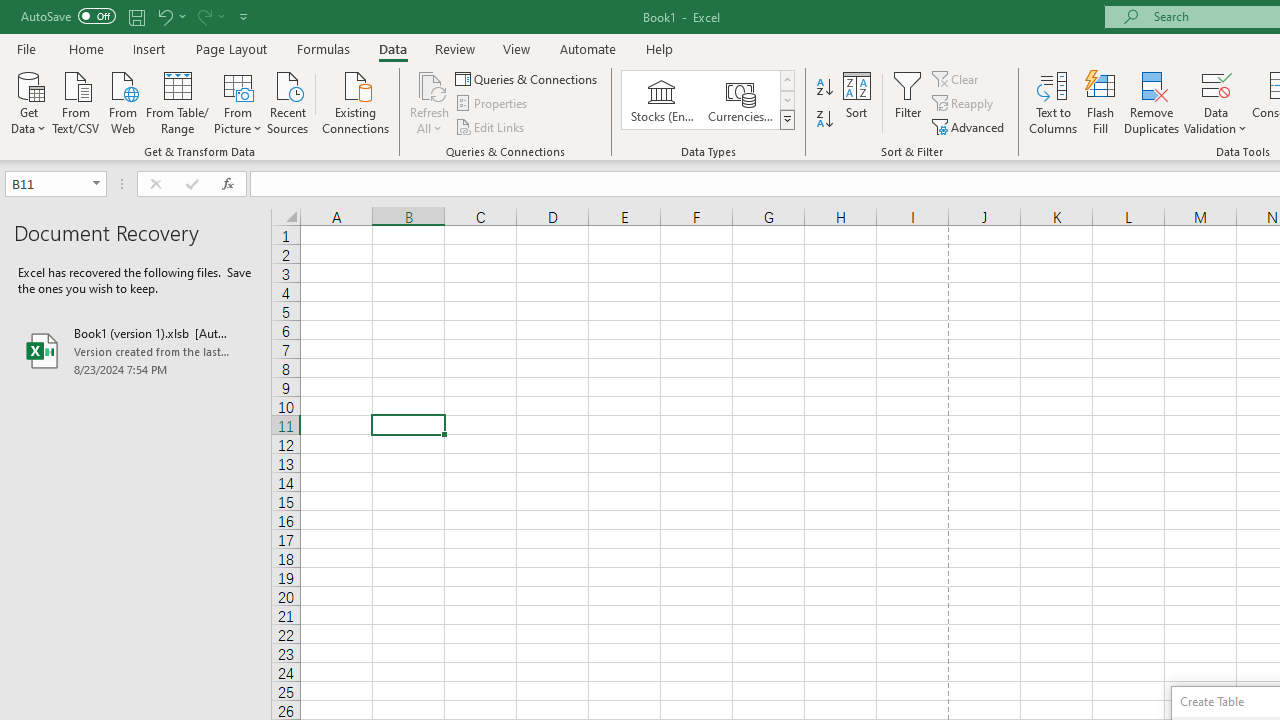  Describe the element at coordinates (528, 78) in the screenshot. I see `Queries & Connections` at that location.